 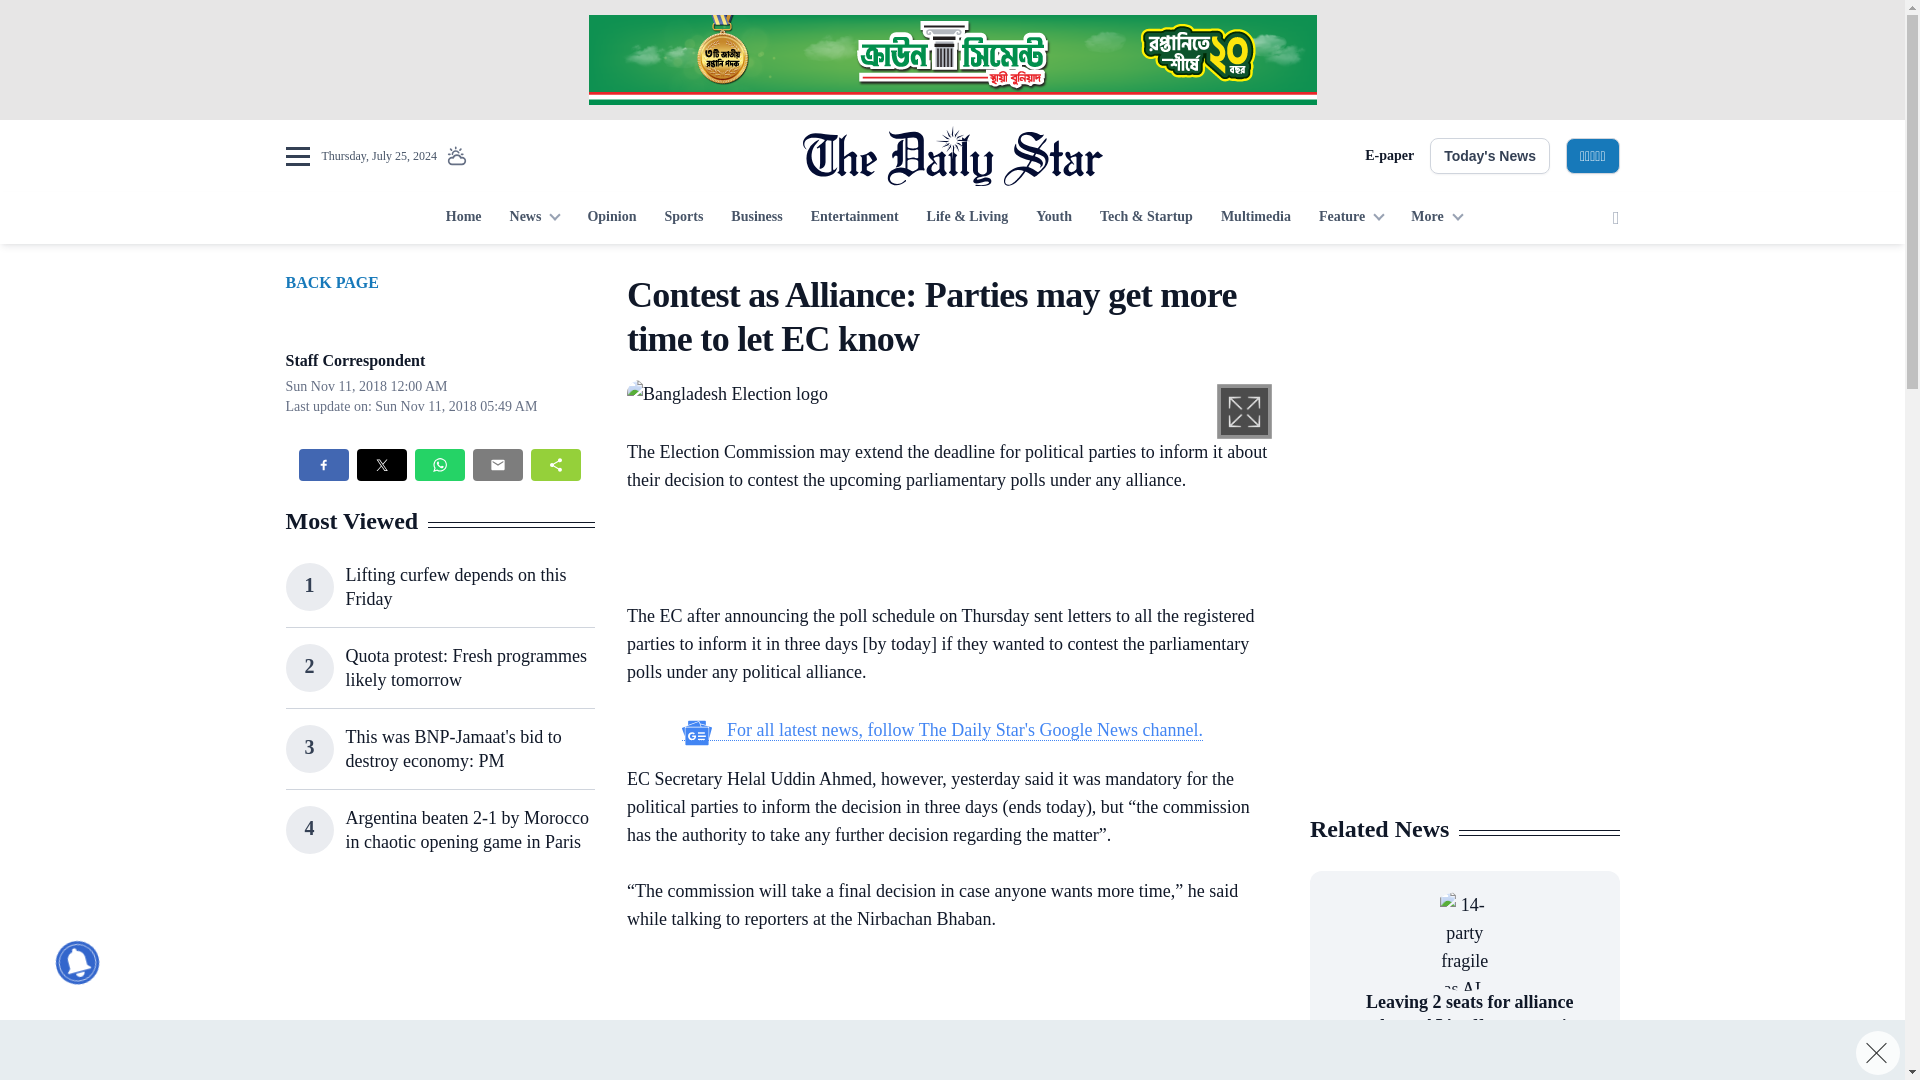 I want to click on 3rd party ad content, so click(x=439, y=988).